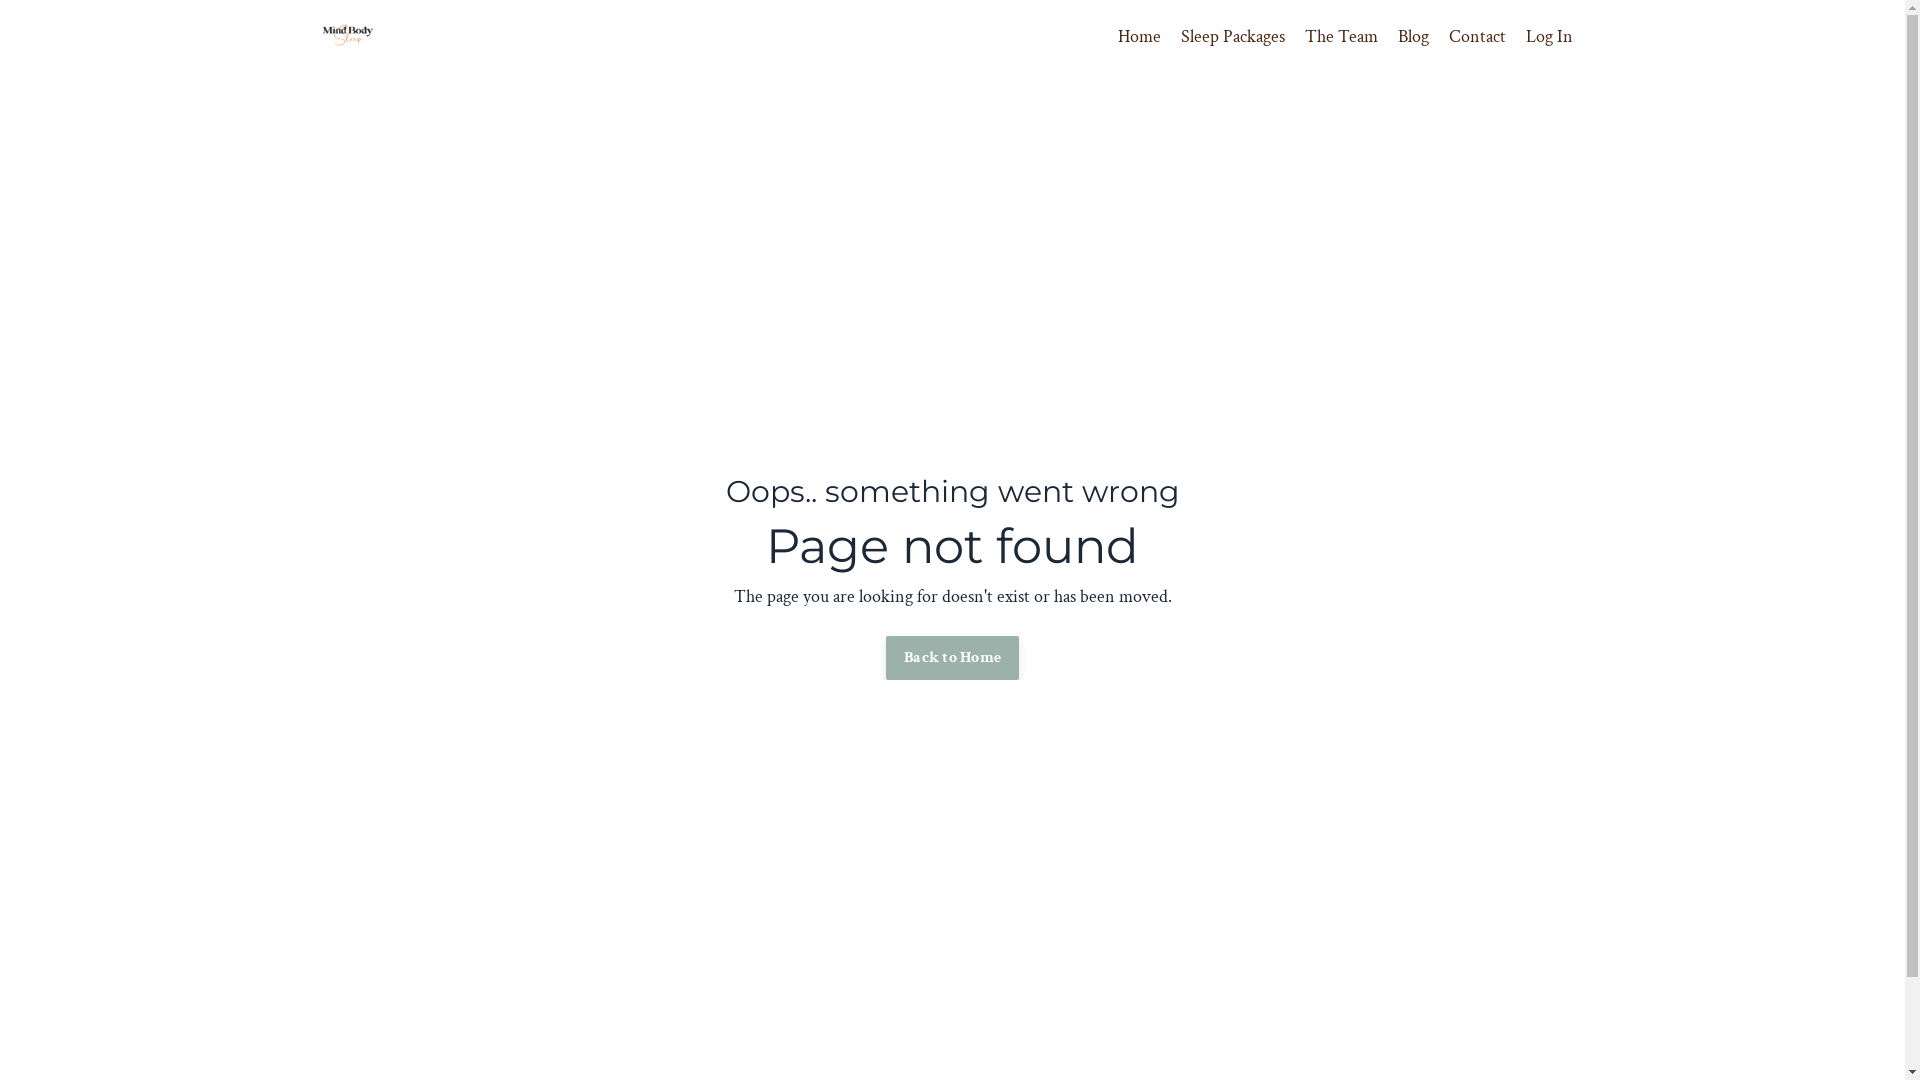 Image resolution: width=1920 pixels, height=1080 pixels. What do you see at coordinates (1232, 38) in the screenshot?
I see `Sleep Packages` at bounding box center [1232, 38].